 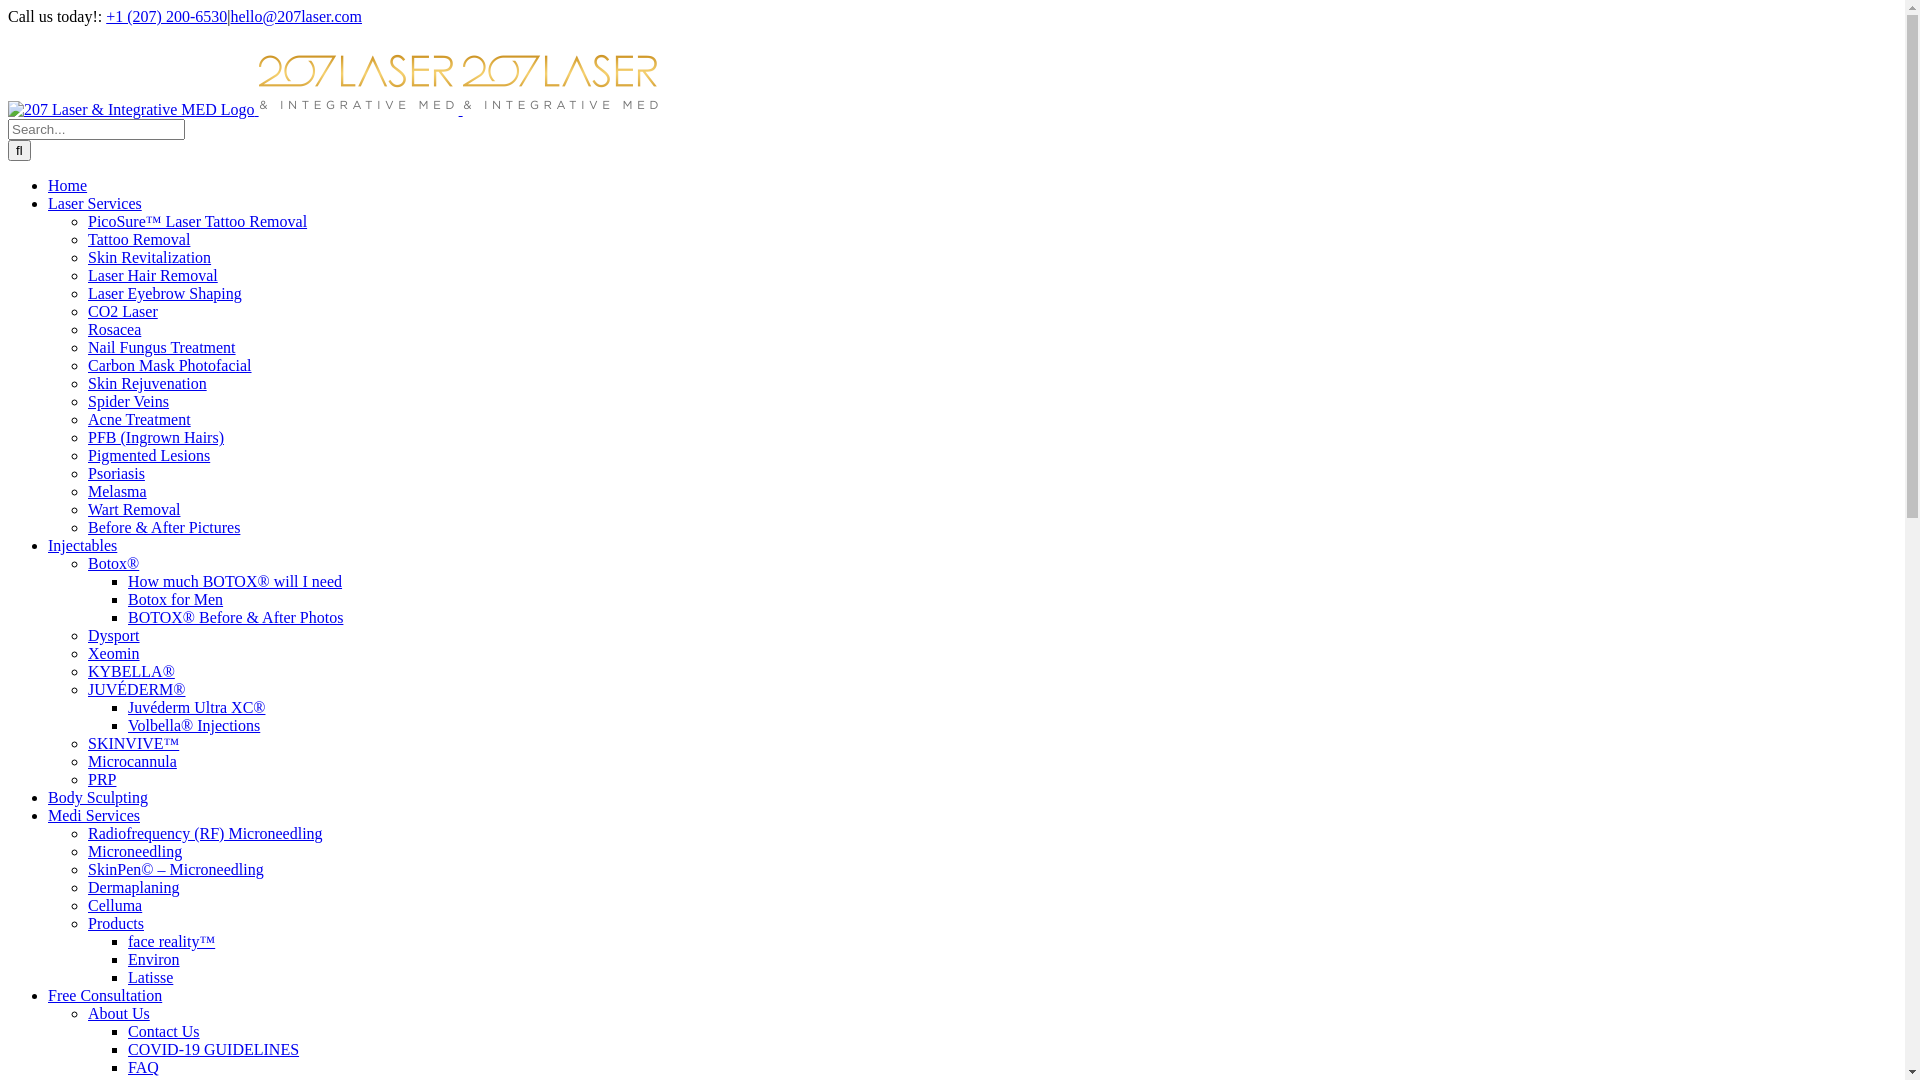 What do you see at coordinates (156, 438) in the screenshot?
I see `PFB (Ingrown Hairs)` at bounding box center [156, 438].